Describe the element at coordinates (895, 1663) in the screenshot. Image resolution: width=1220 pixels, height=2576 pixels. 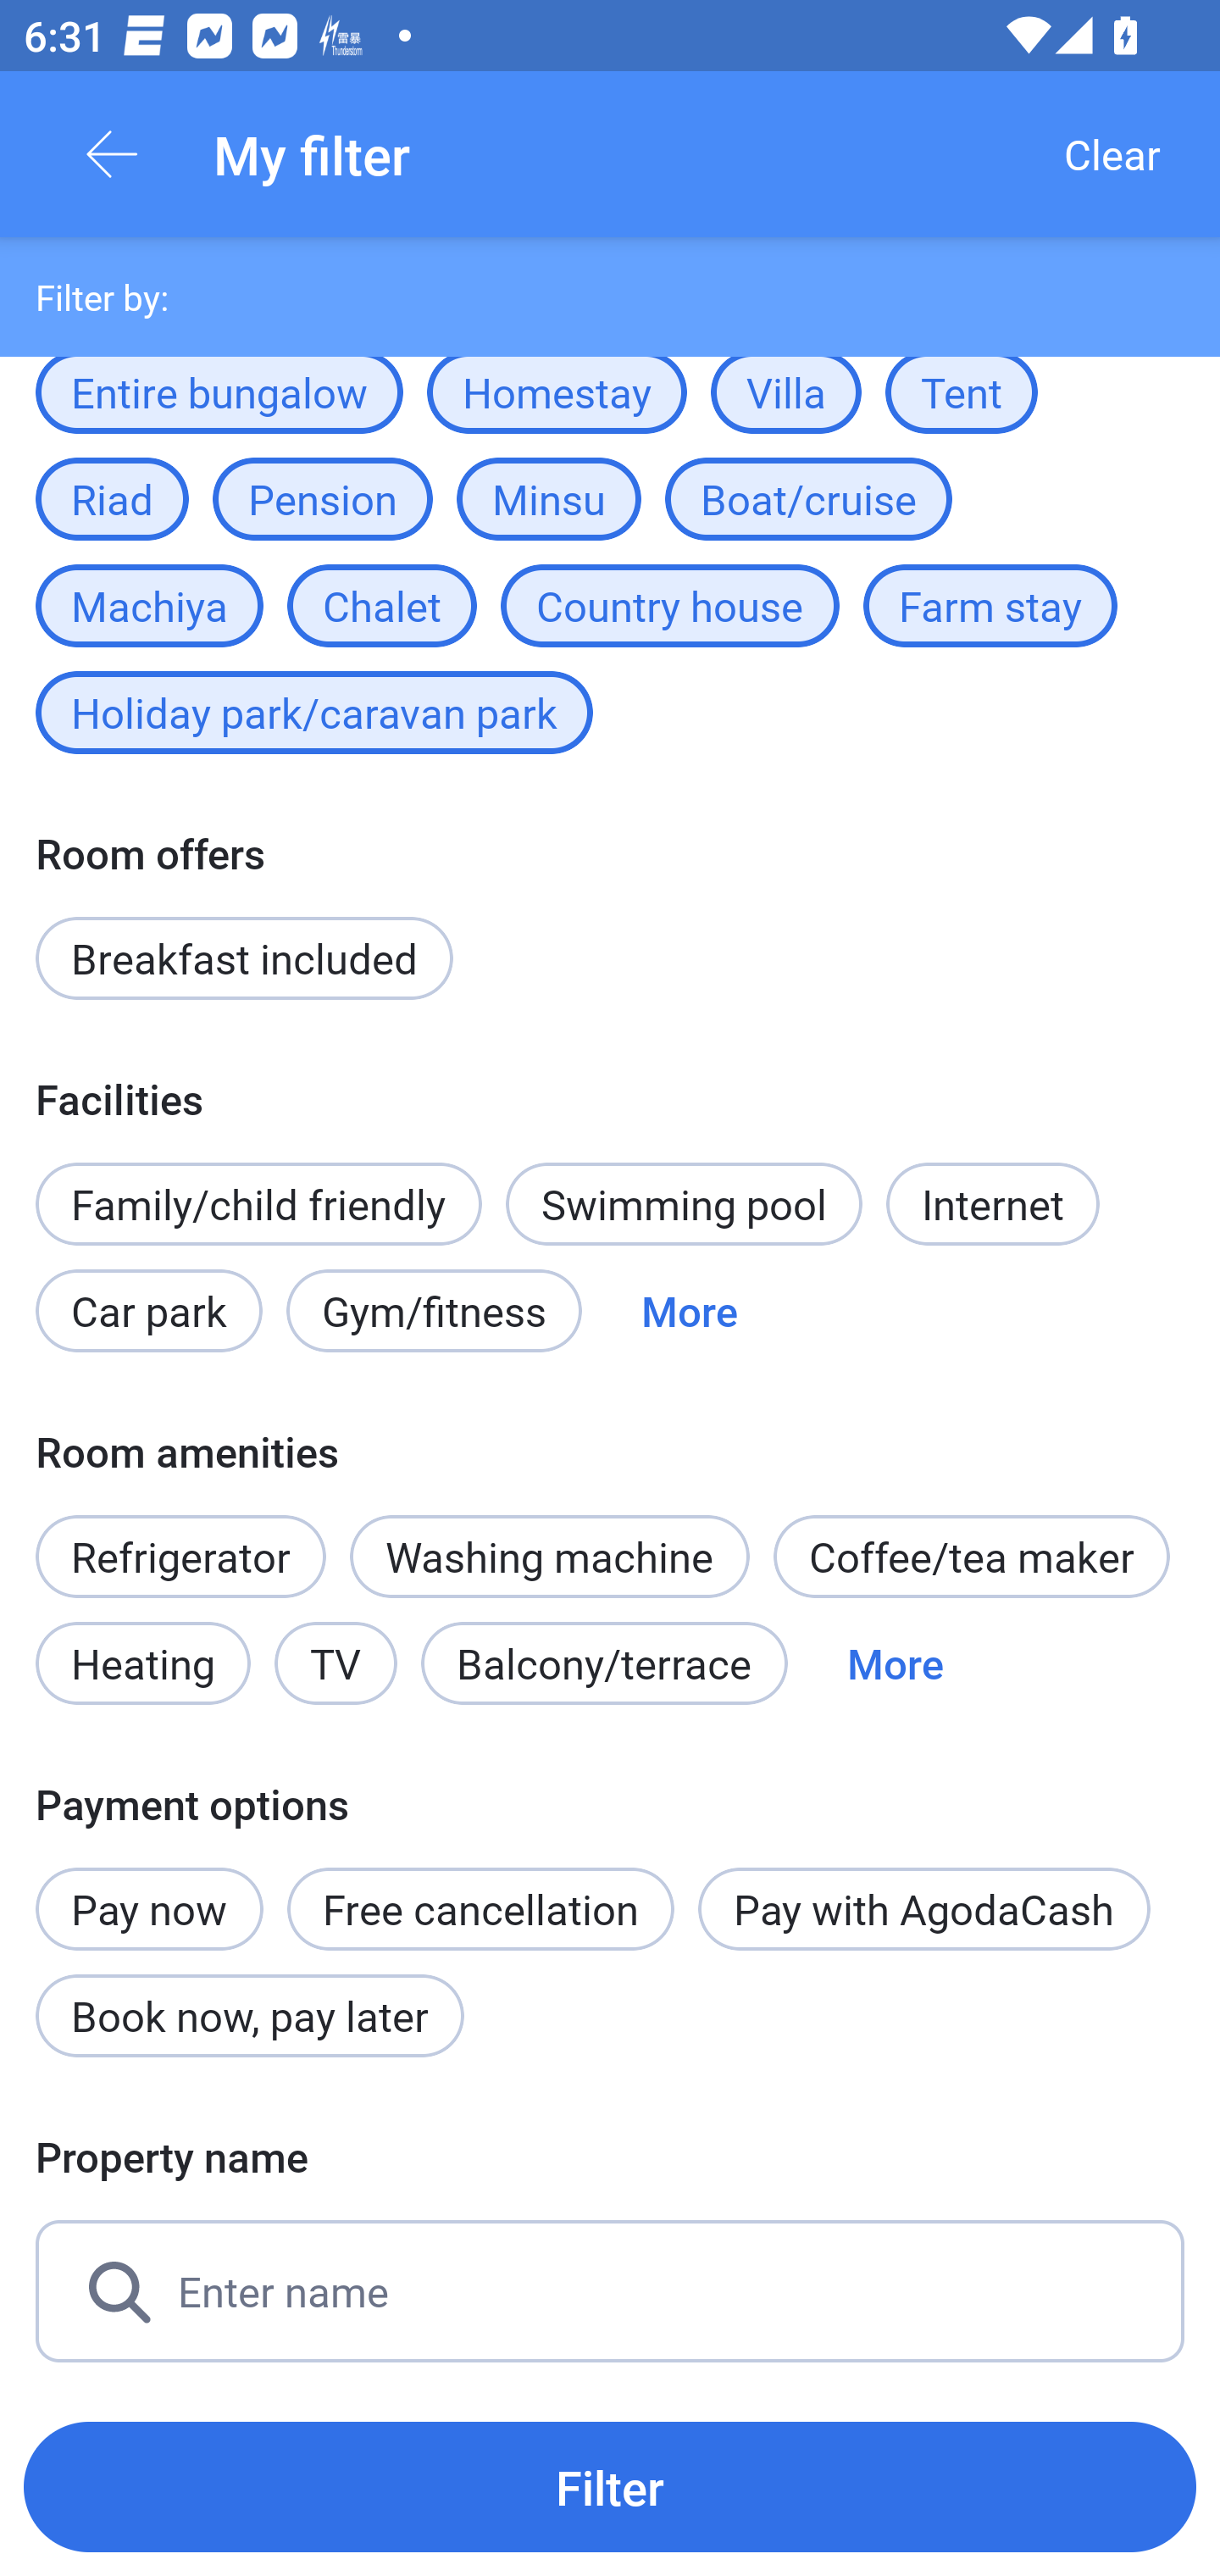
I see `More` at that location.